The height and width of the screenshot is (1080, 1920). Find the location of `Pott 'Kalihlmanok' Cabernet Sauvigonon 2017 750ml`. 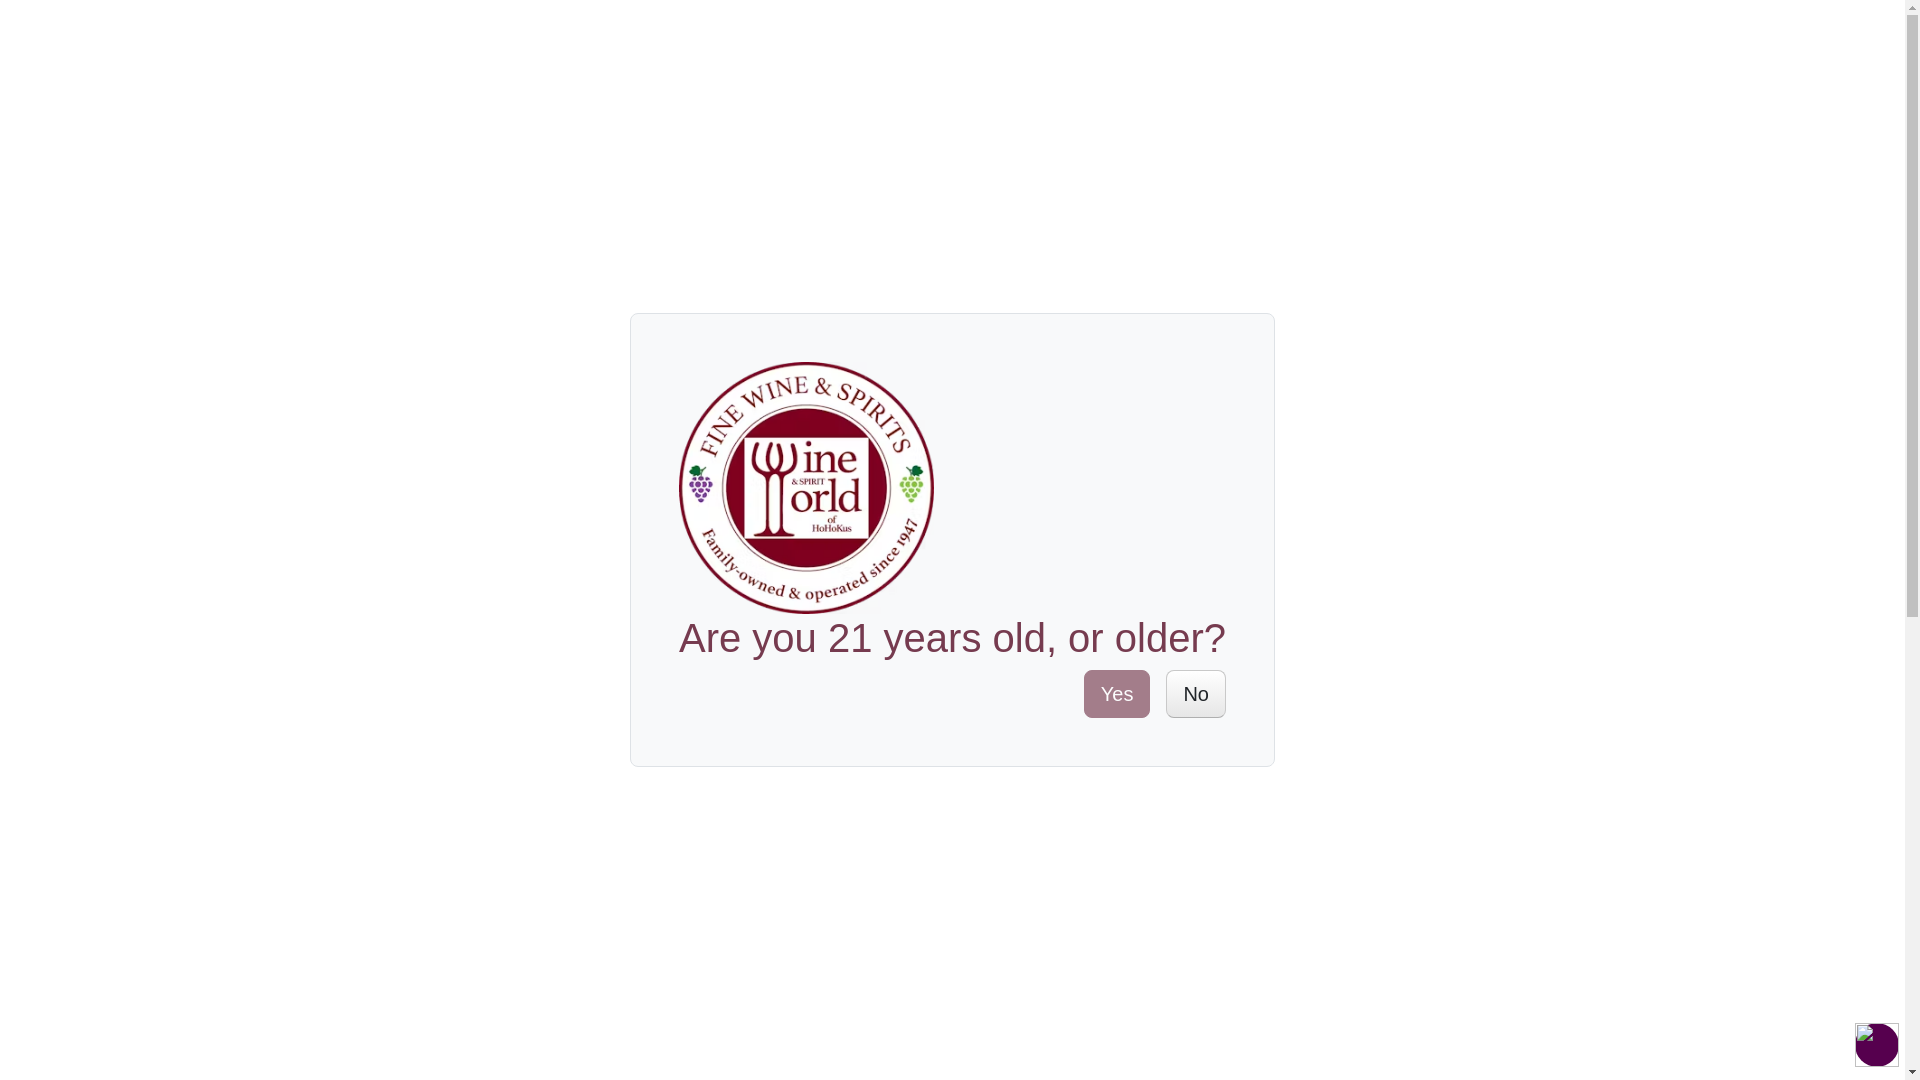

Pott 'Kalihlmanok' Cabernet Sauvigonon 2017 750ml is located at coordinates (1114, 1053).